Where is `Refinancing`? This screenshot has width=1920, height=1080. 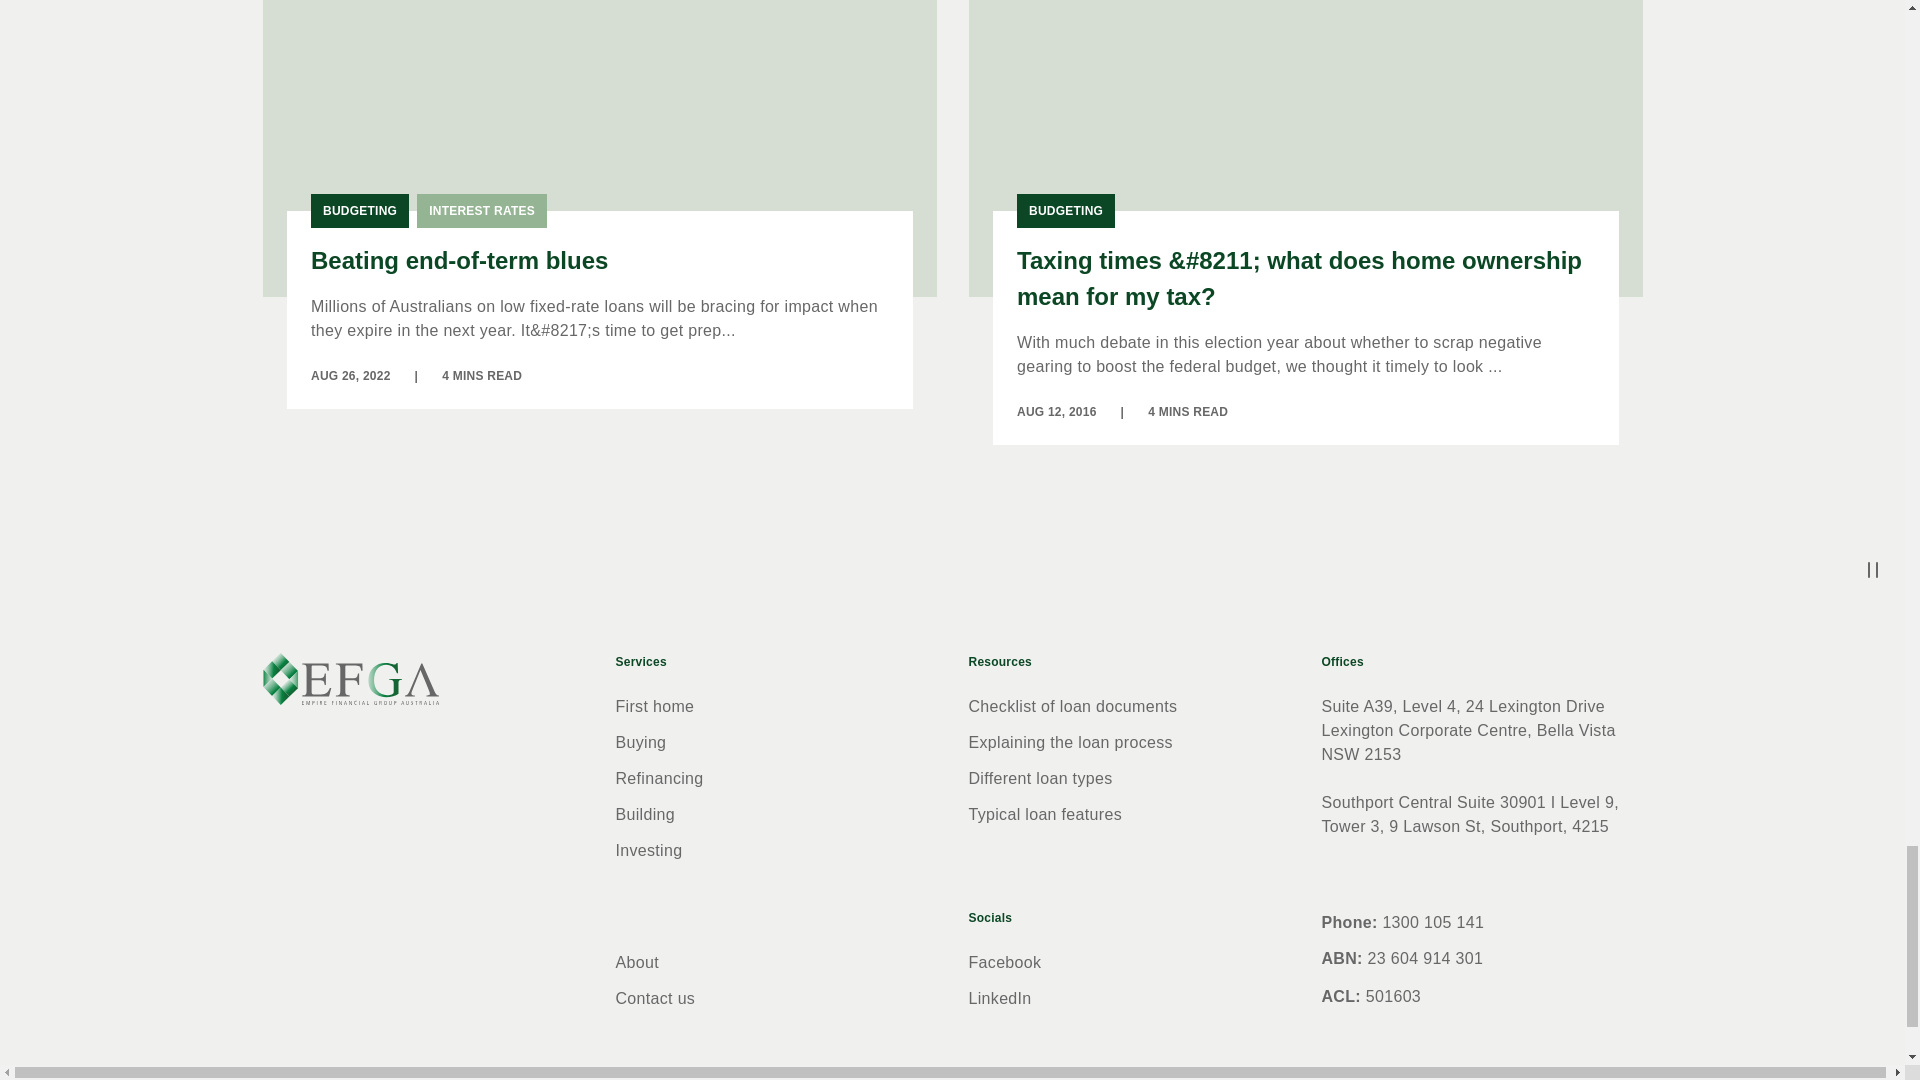 Refinancing is located at coordinates (660, 780).